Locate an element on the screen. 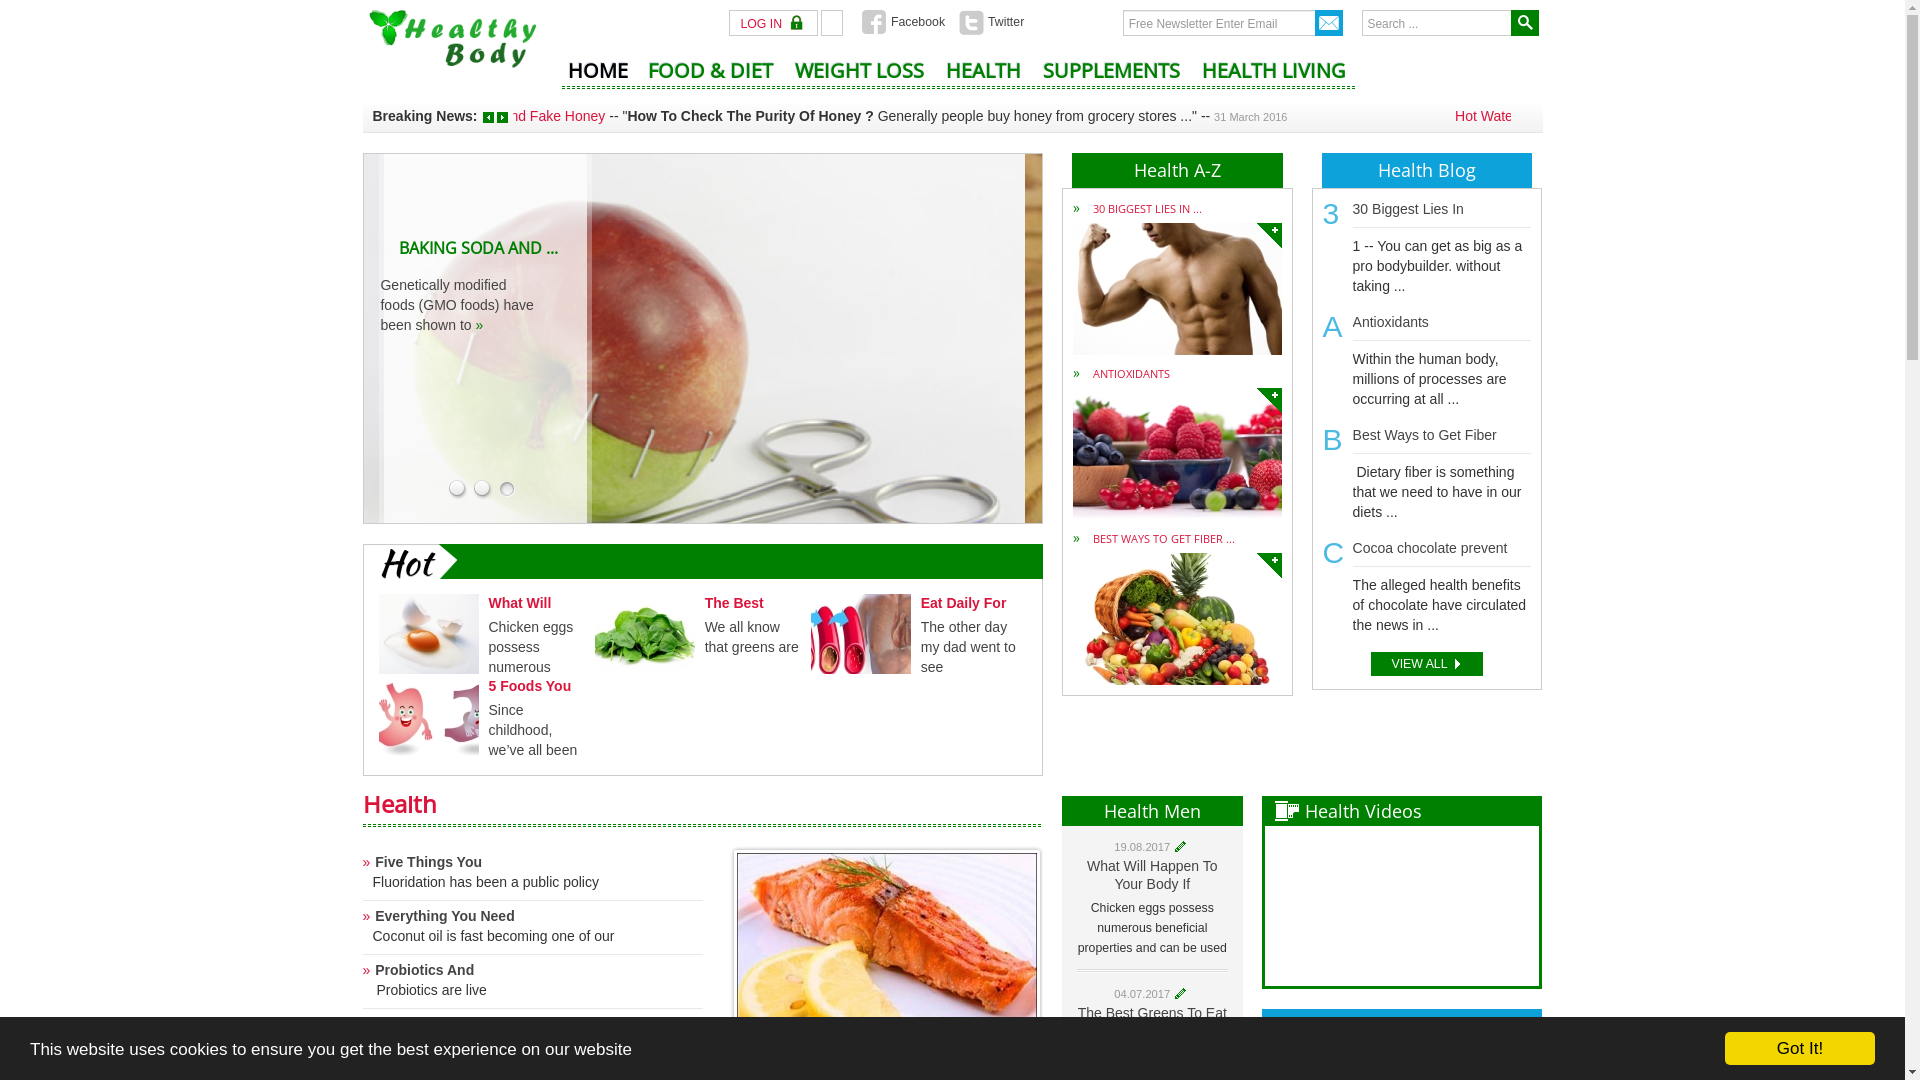  Healthy body is located at coordinates (452, 38).